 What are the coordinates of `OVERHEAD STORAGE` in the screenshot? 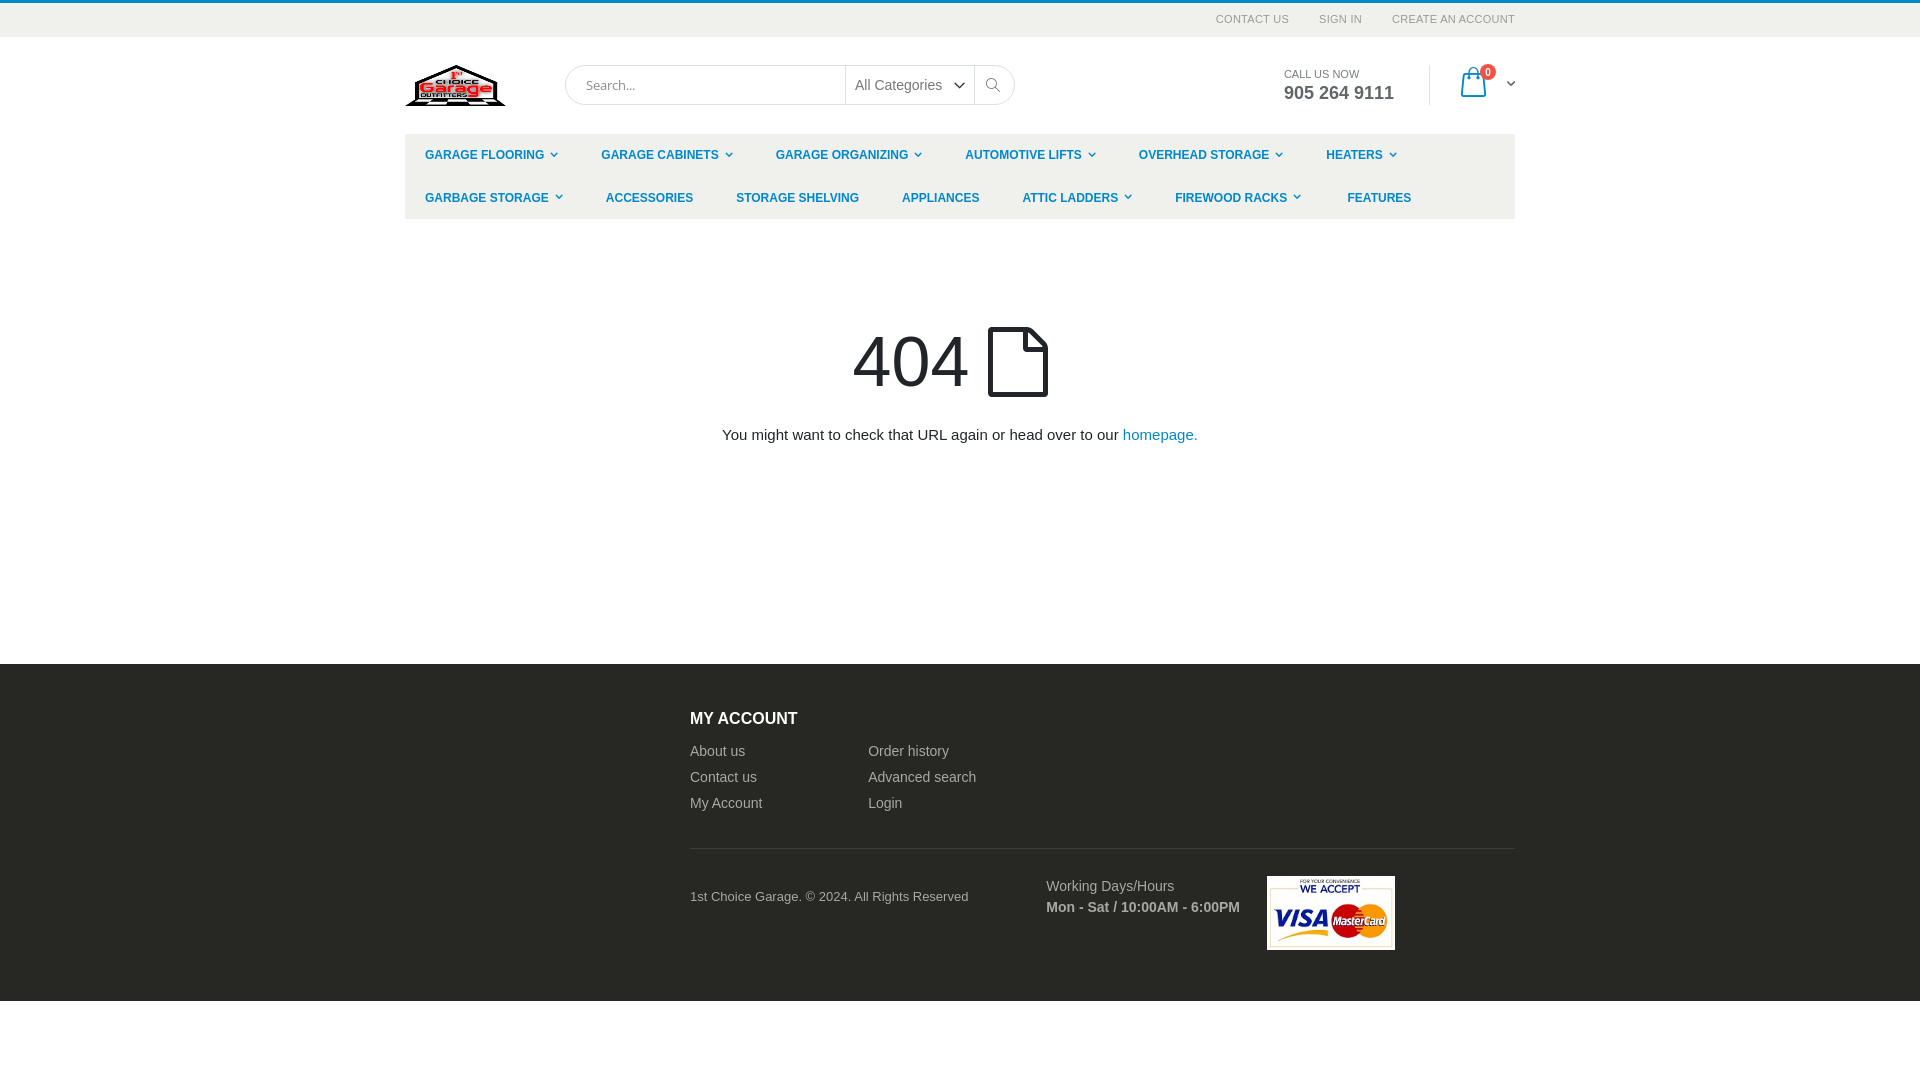 It's located at (1211, 156).